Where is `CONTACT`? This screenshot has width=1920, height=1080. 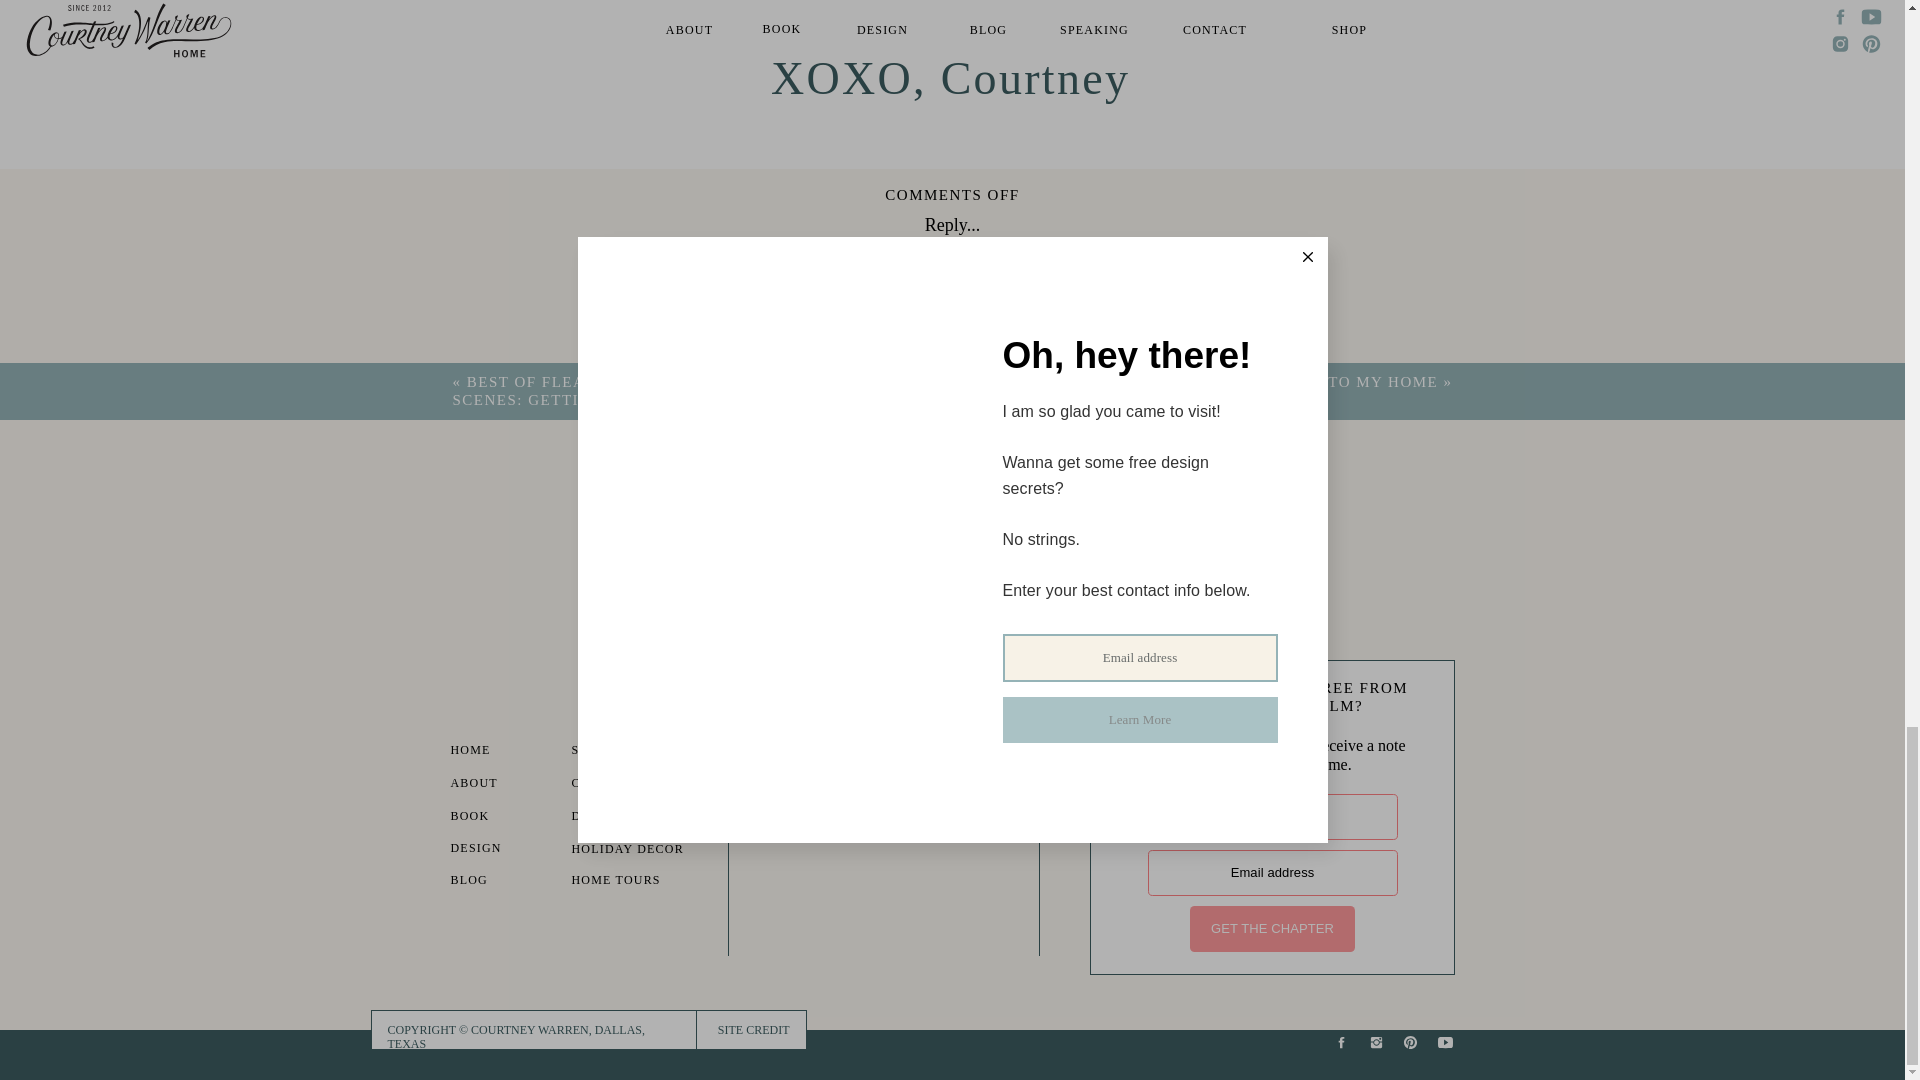
CONTACT is located at coordinates (626, 785).